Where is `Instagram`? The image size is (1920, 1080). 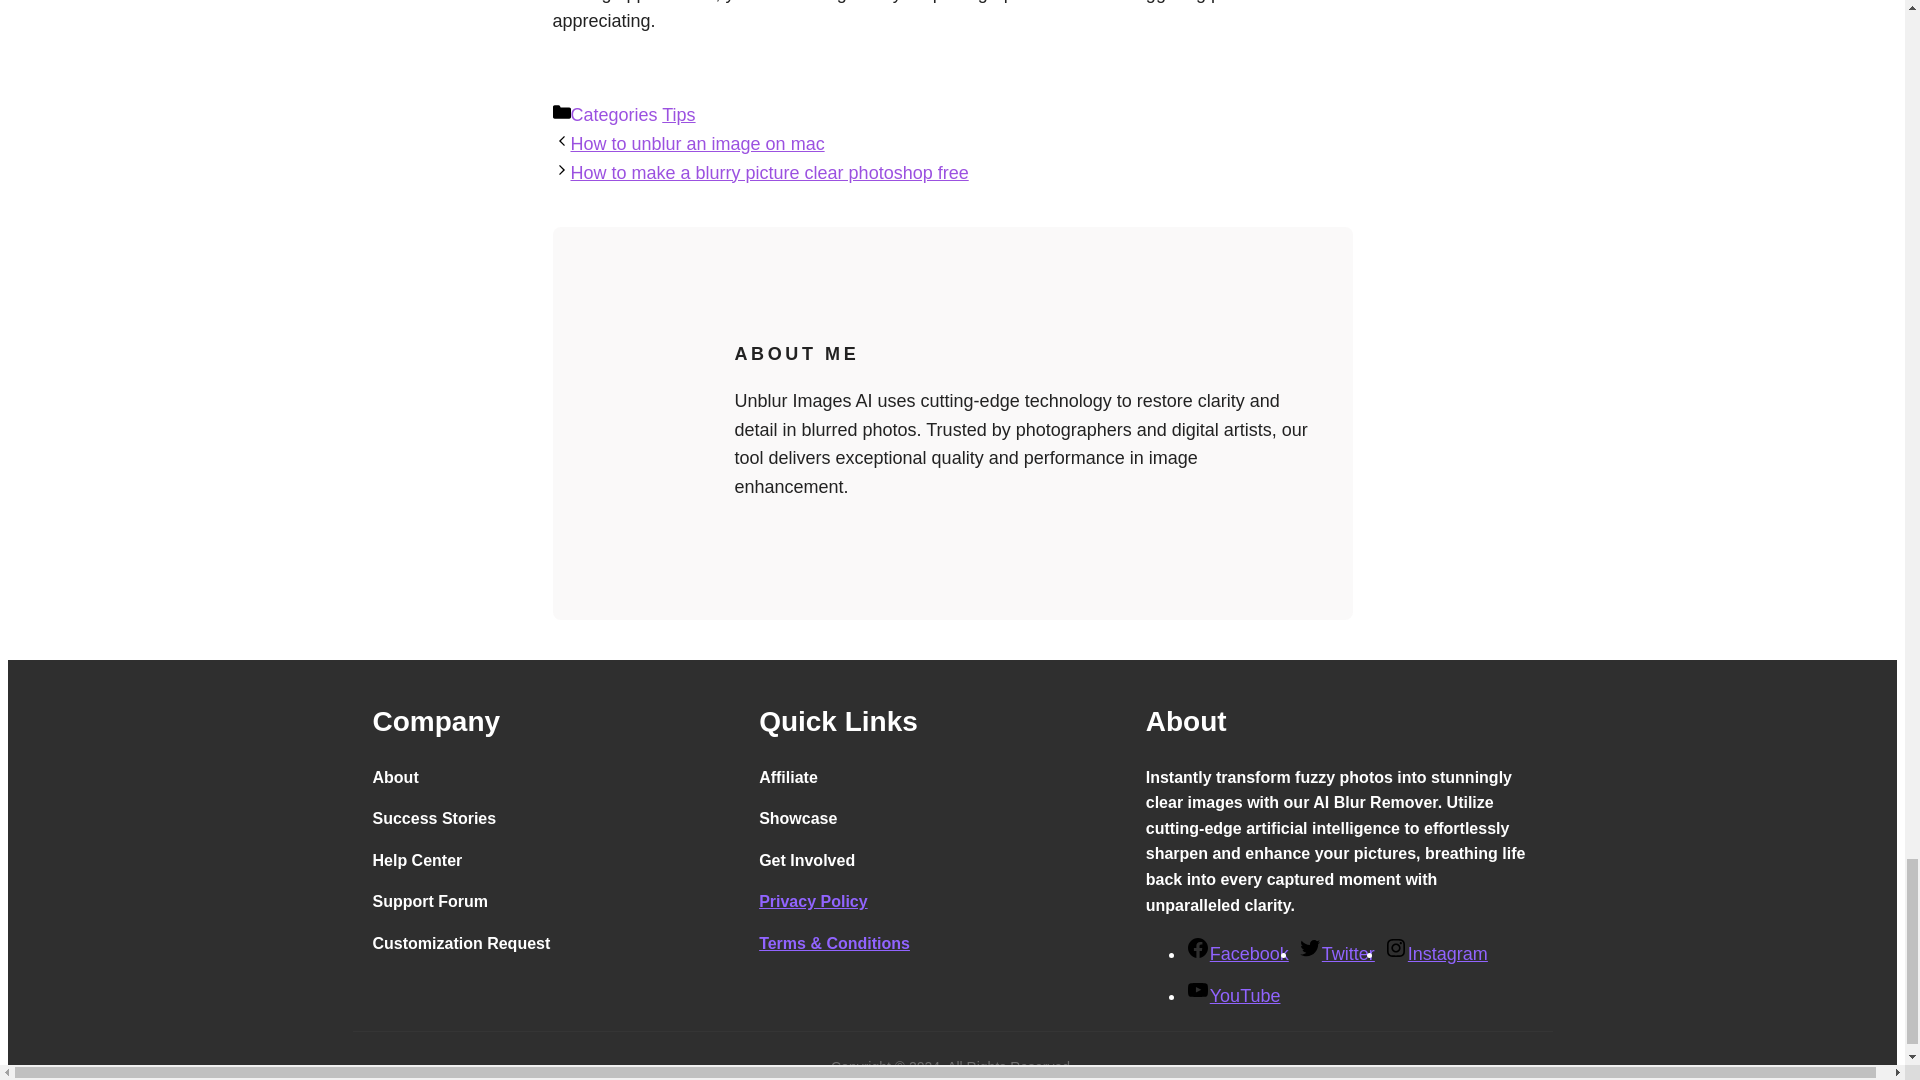
Instagram is located at coordinates (1436, 954).